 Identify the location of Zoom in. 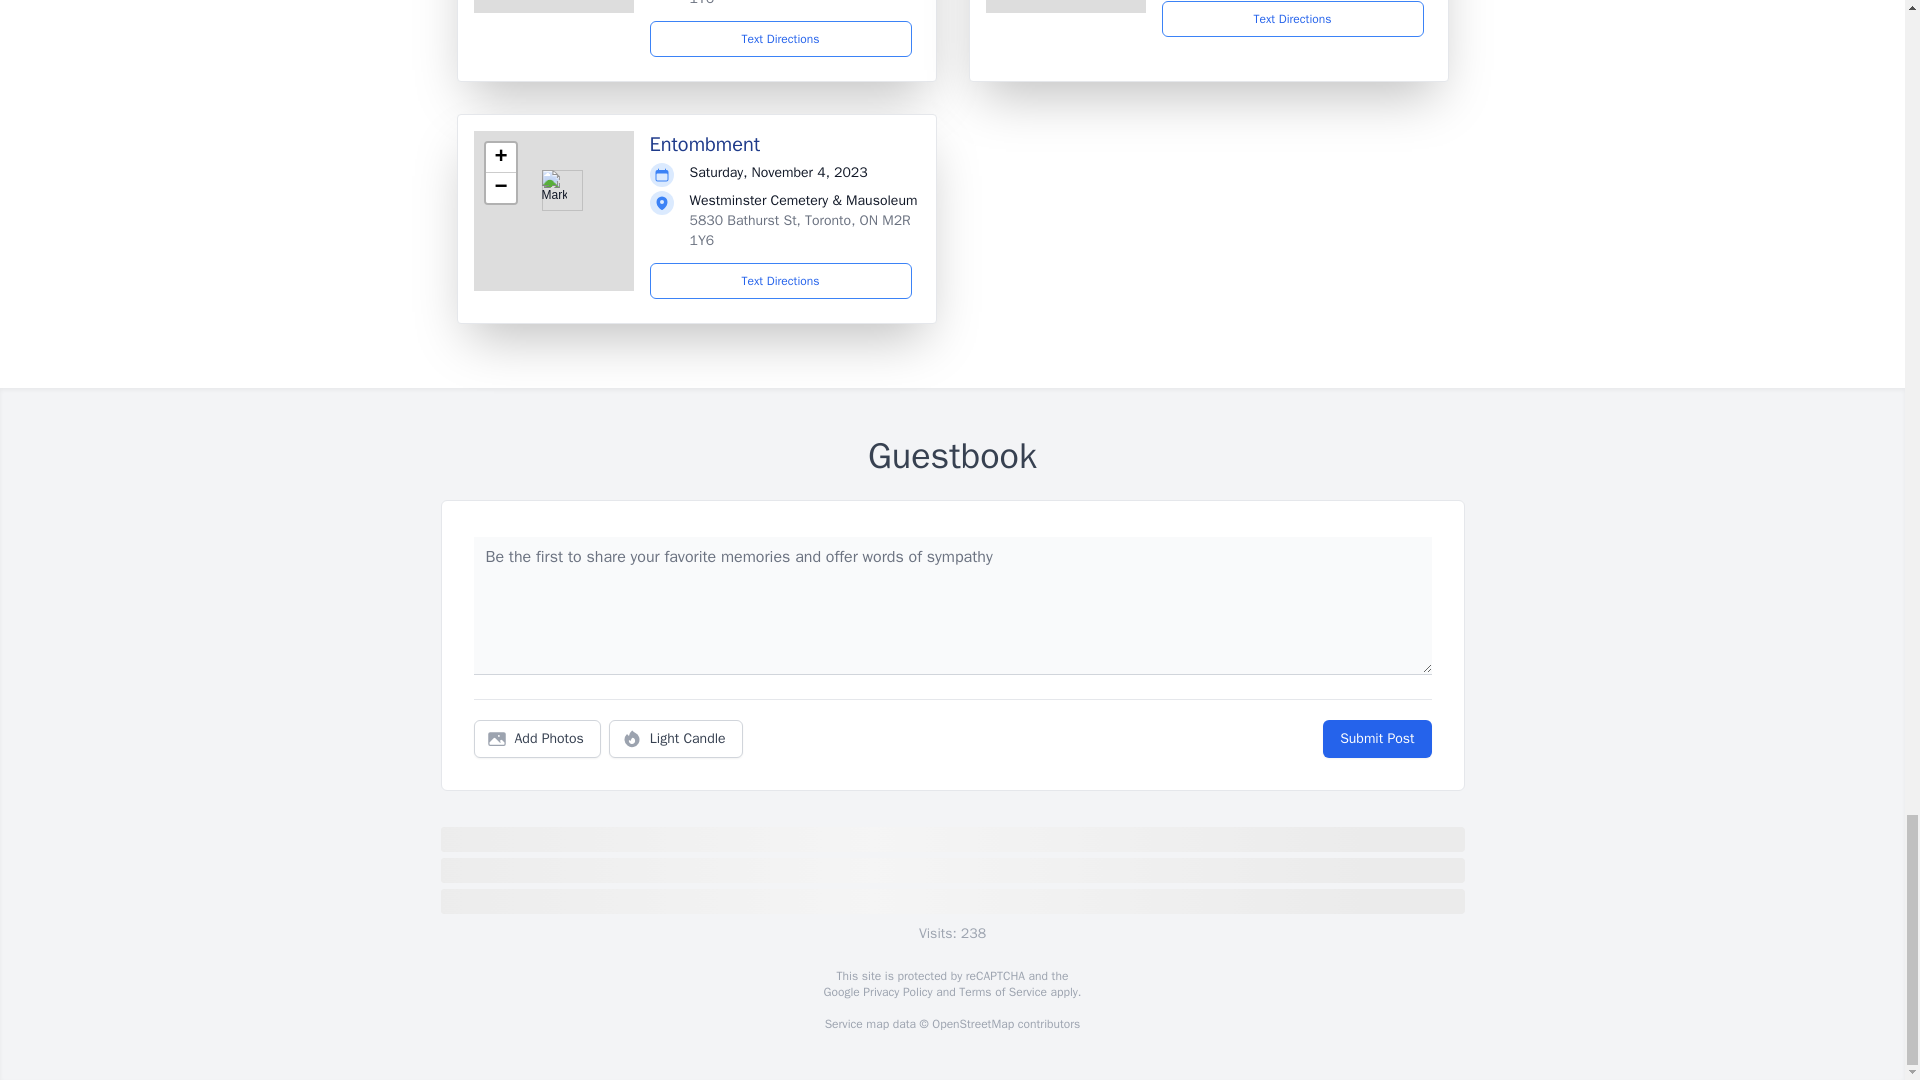
(500, 157).